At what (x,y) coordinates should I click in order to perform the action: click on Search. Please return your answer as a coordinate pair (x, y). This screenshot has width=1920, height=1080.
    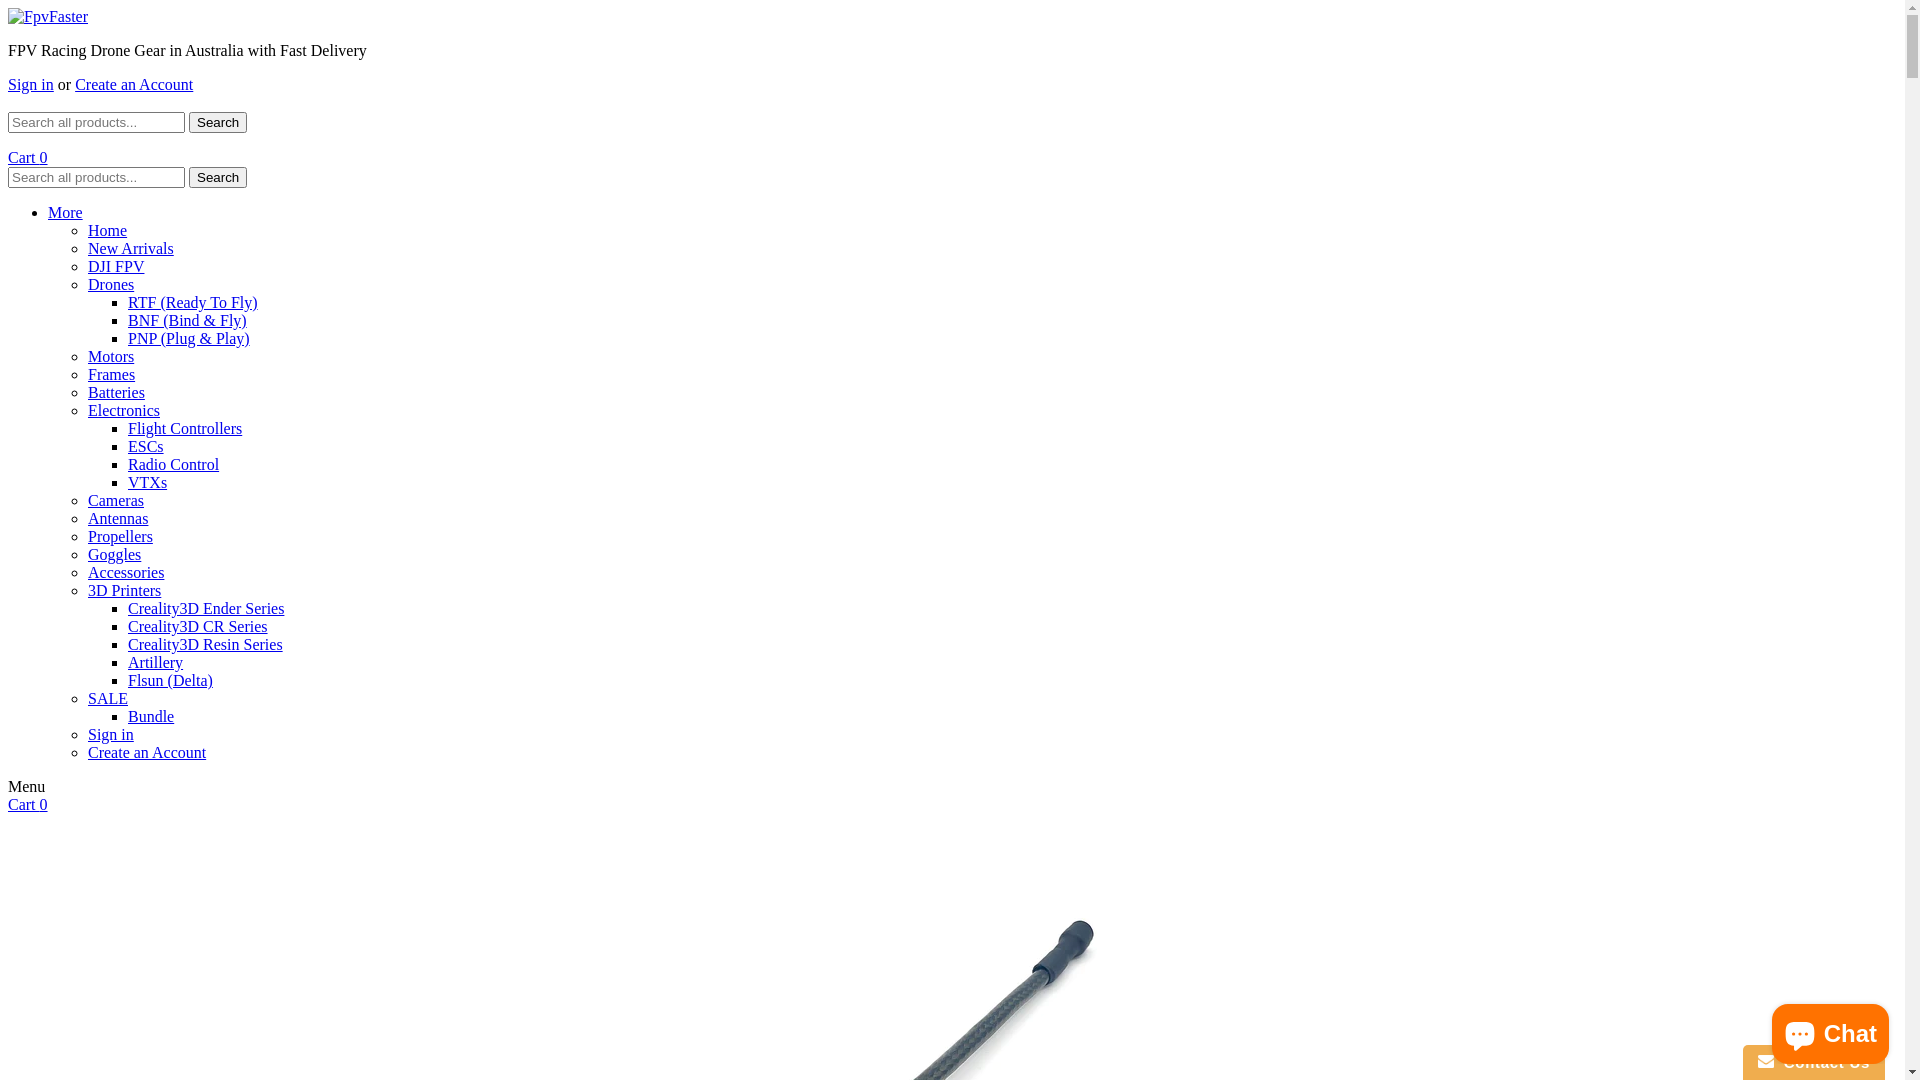
    Looking at the image, I should click on (218, 178).